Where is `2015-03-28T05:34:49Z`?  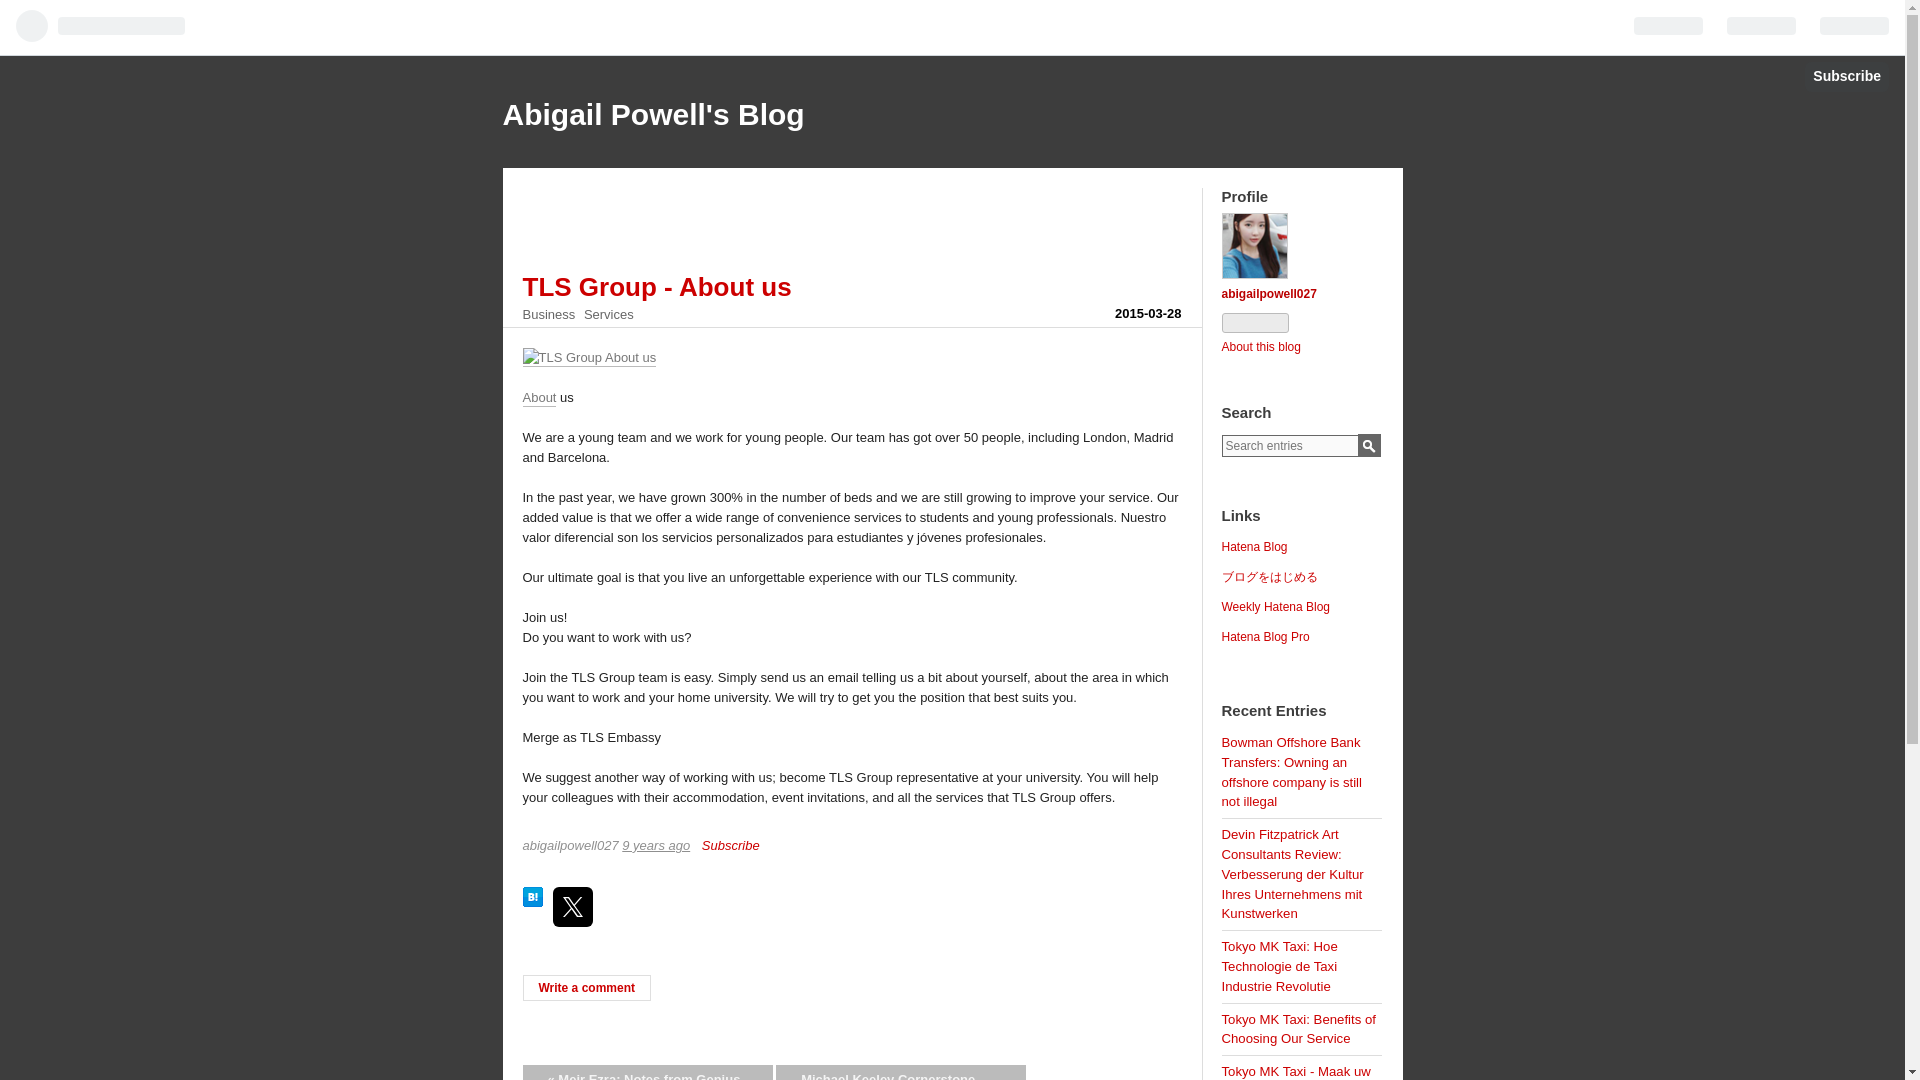
2015-03-28T05:34:49Z is located at coordinates (1148, 312).